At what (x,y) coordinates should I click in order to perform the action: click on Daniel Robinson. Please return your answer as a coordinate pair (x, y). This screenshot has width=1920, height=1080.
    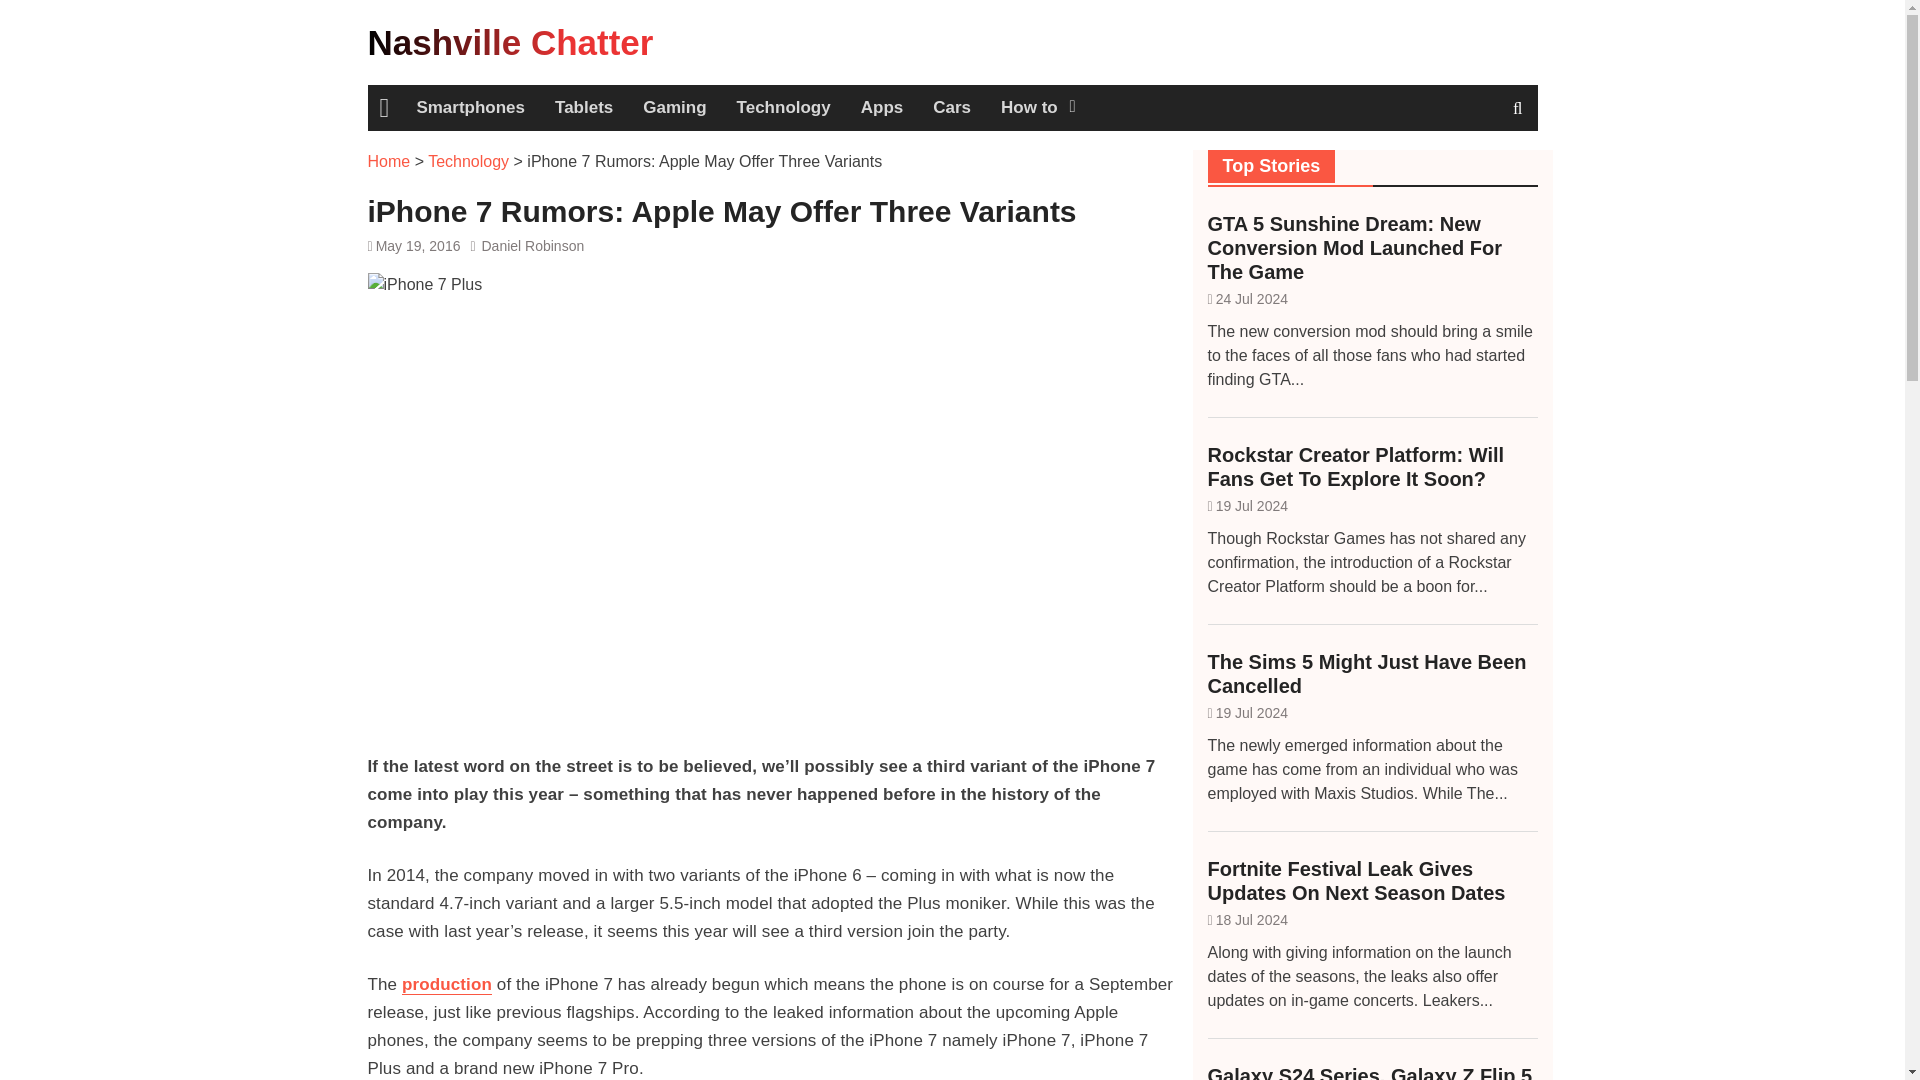
    Looking at the image, I should click on (532, 245).